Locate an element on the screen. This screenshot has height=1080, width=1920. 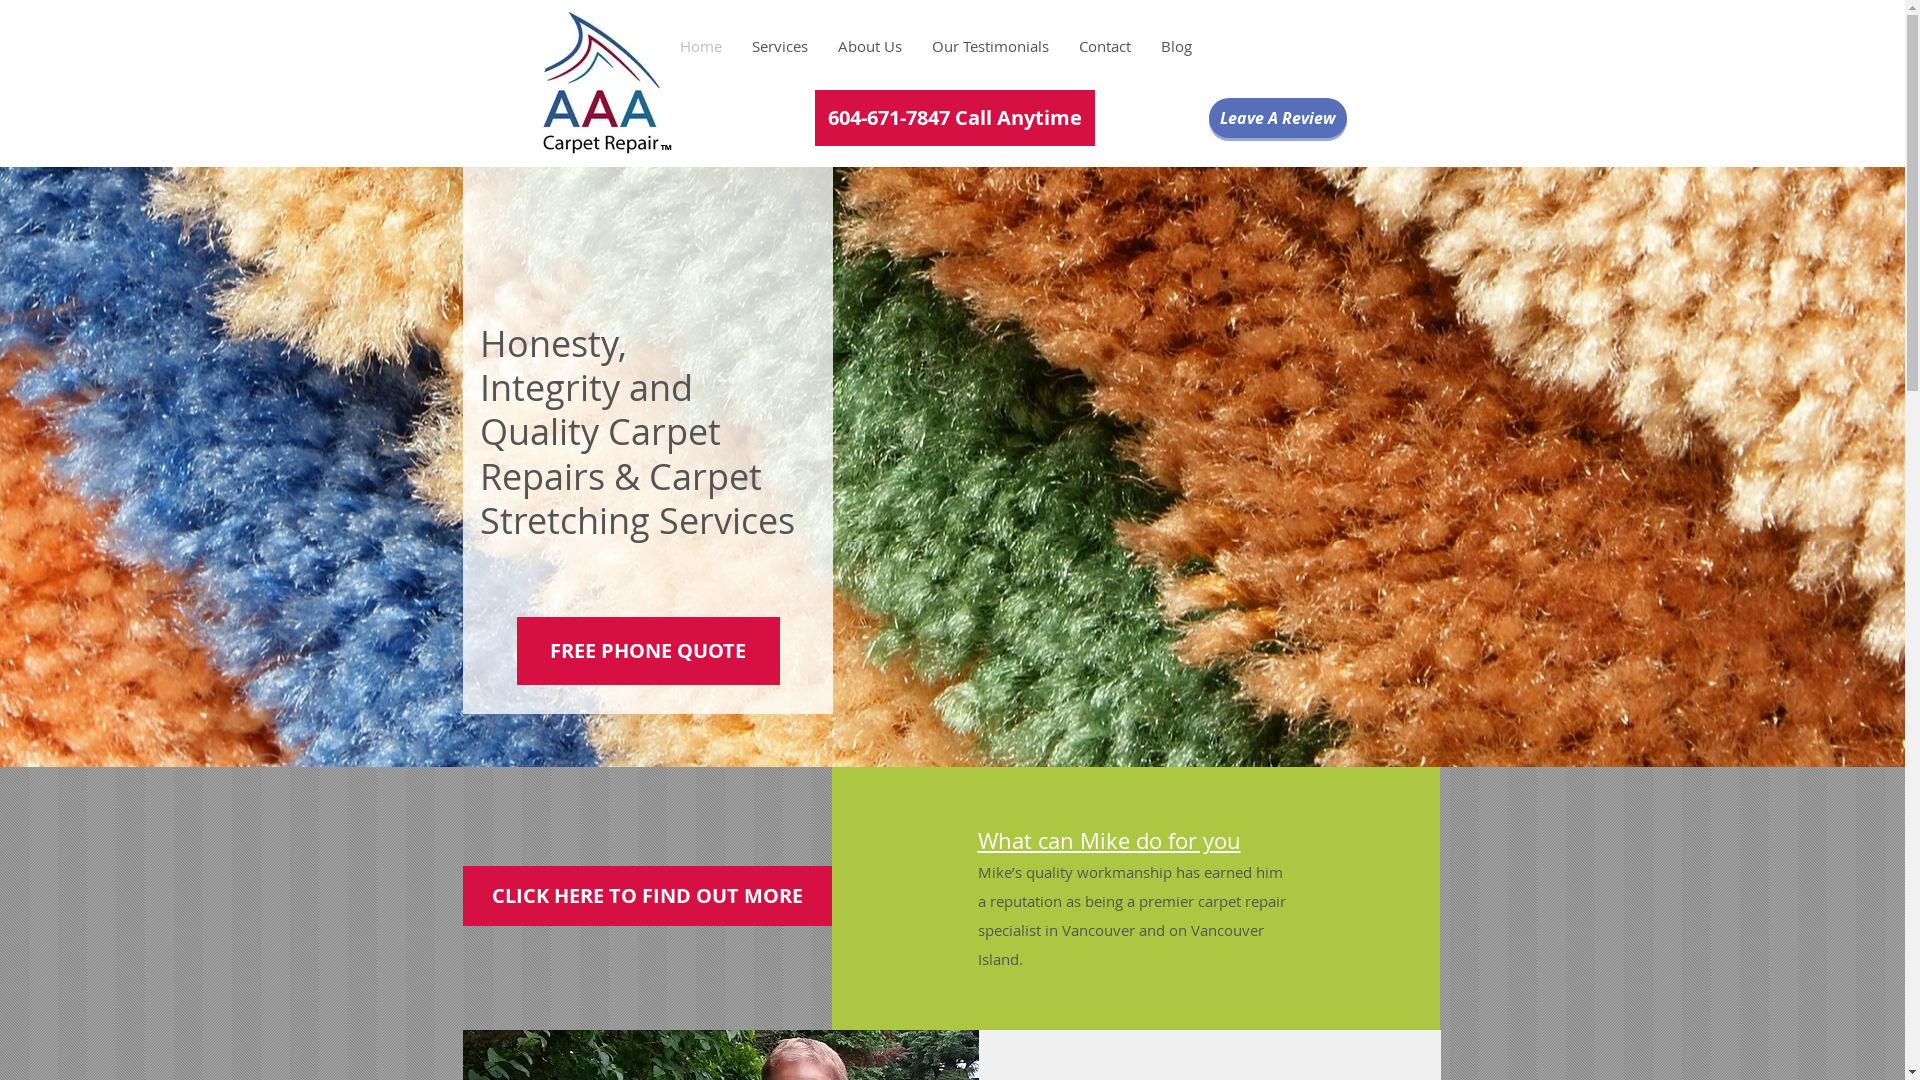
FREE PHONE QUOTE is located at coordinates (648, 651).